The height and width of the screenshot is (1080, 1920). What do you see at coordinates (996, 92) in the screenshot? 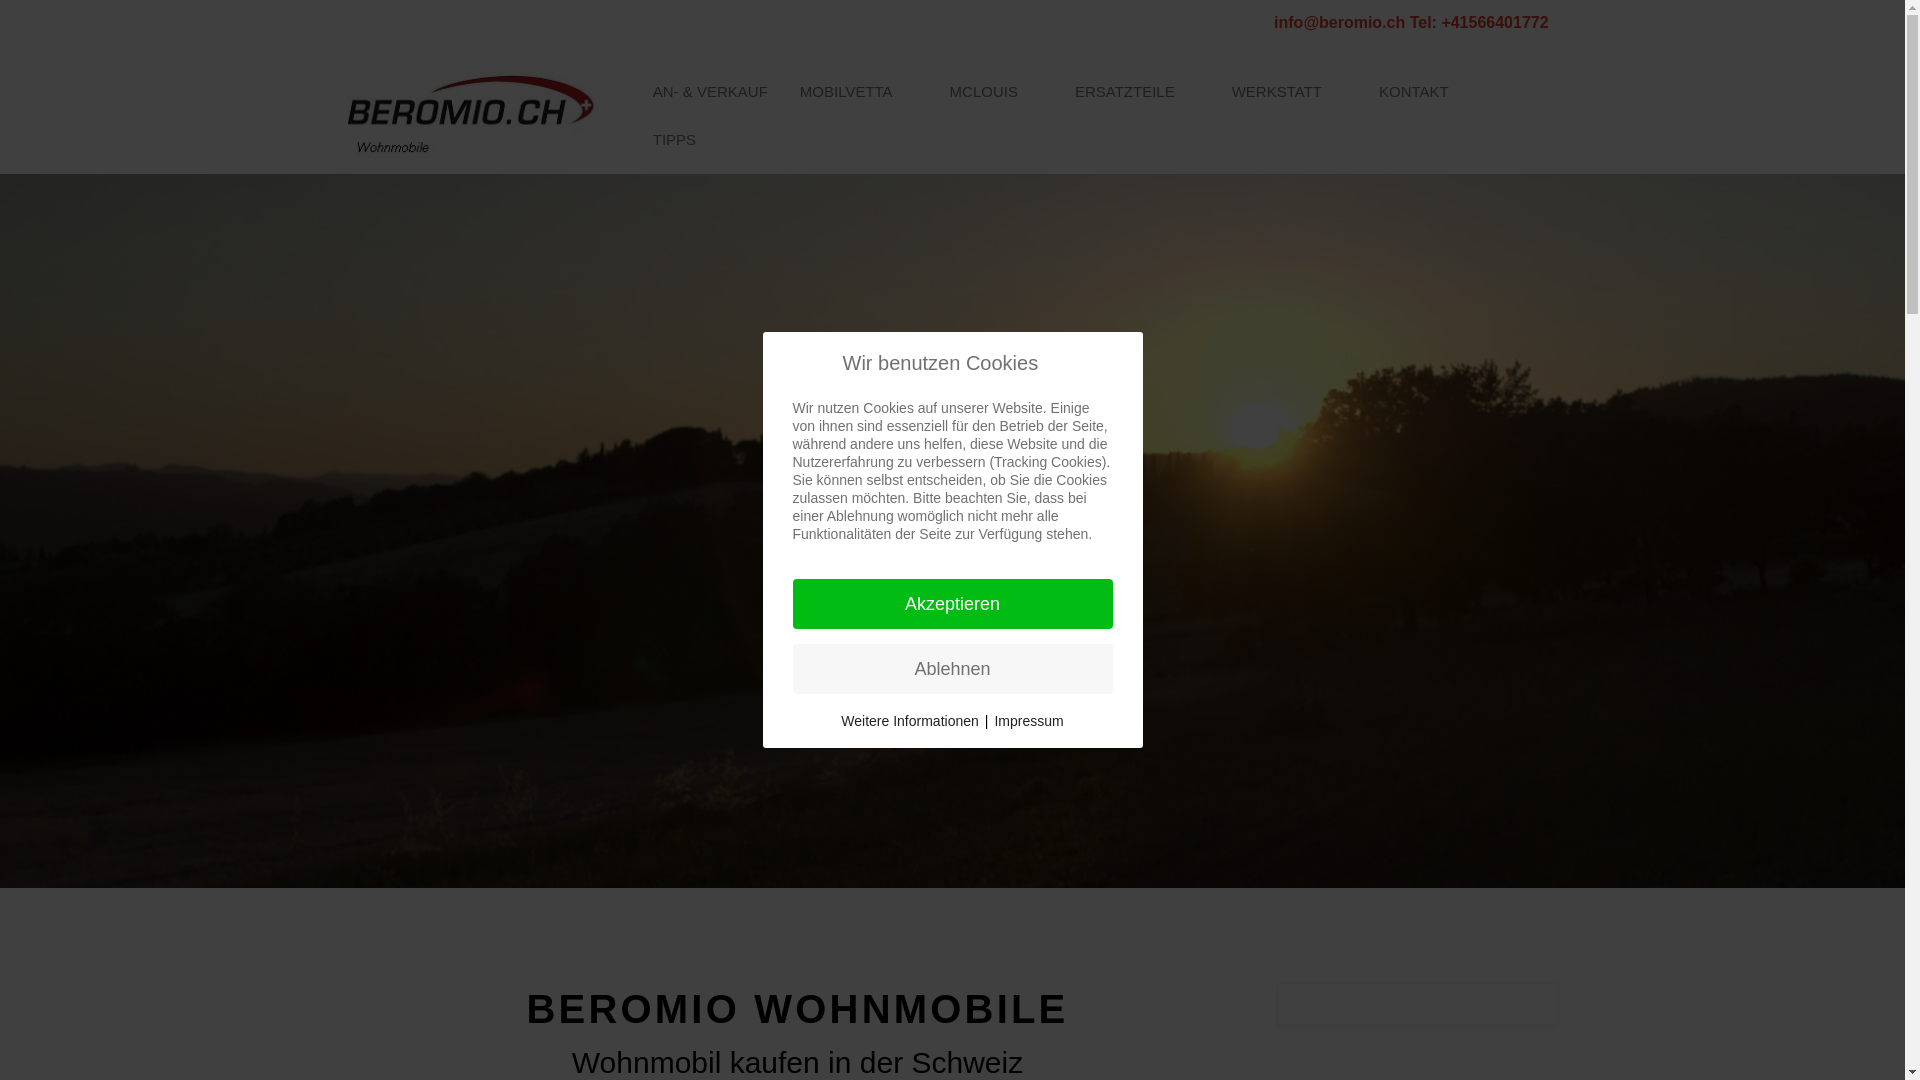
I see `MCLOUIS` at bounding box center [996, 92].